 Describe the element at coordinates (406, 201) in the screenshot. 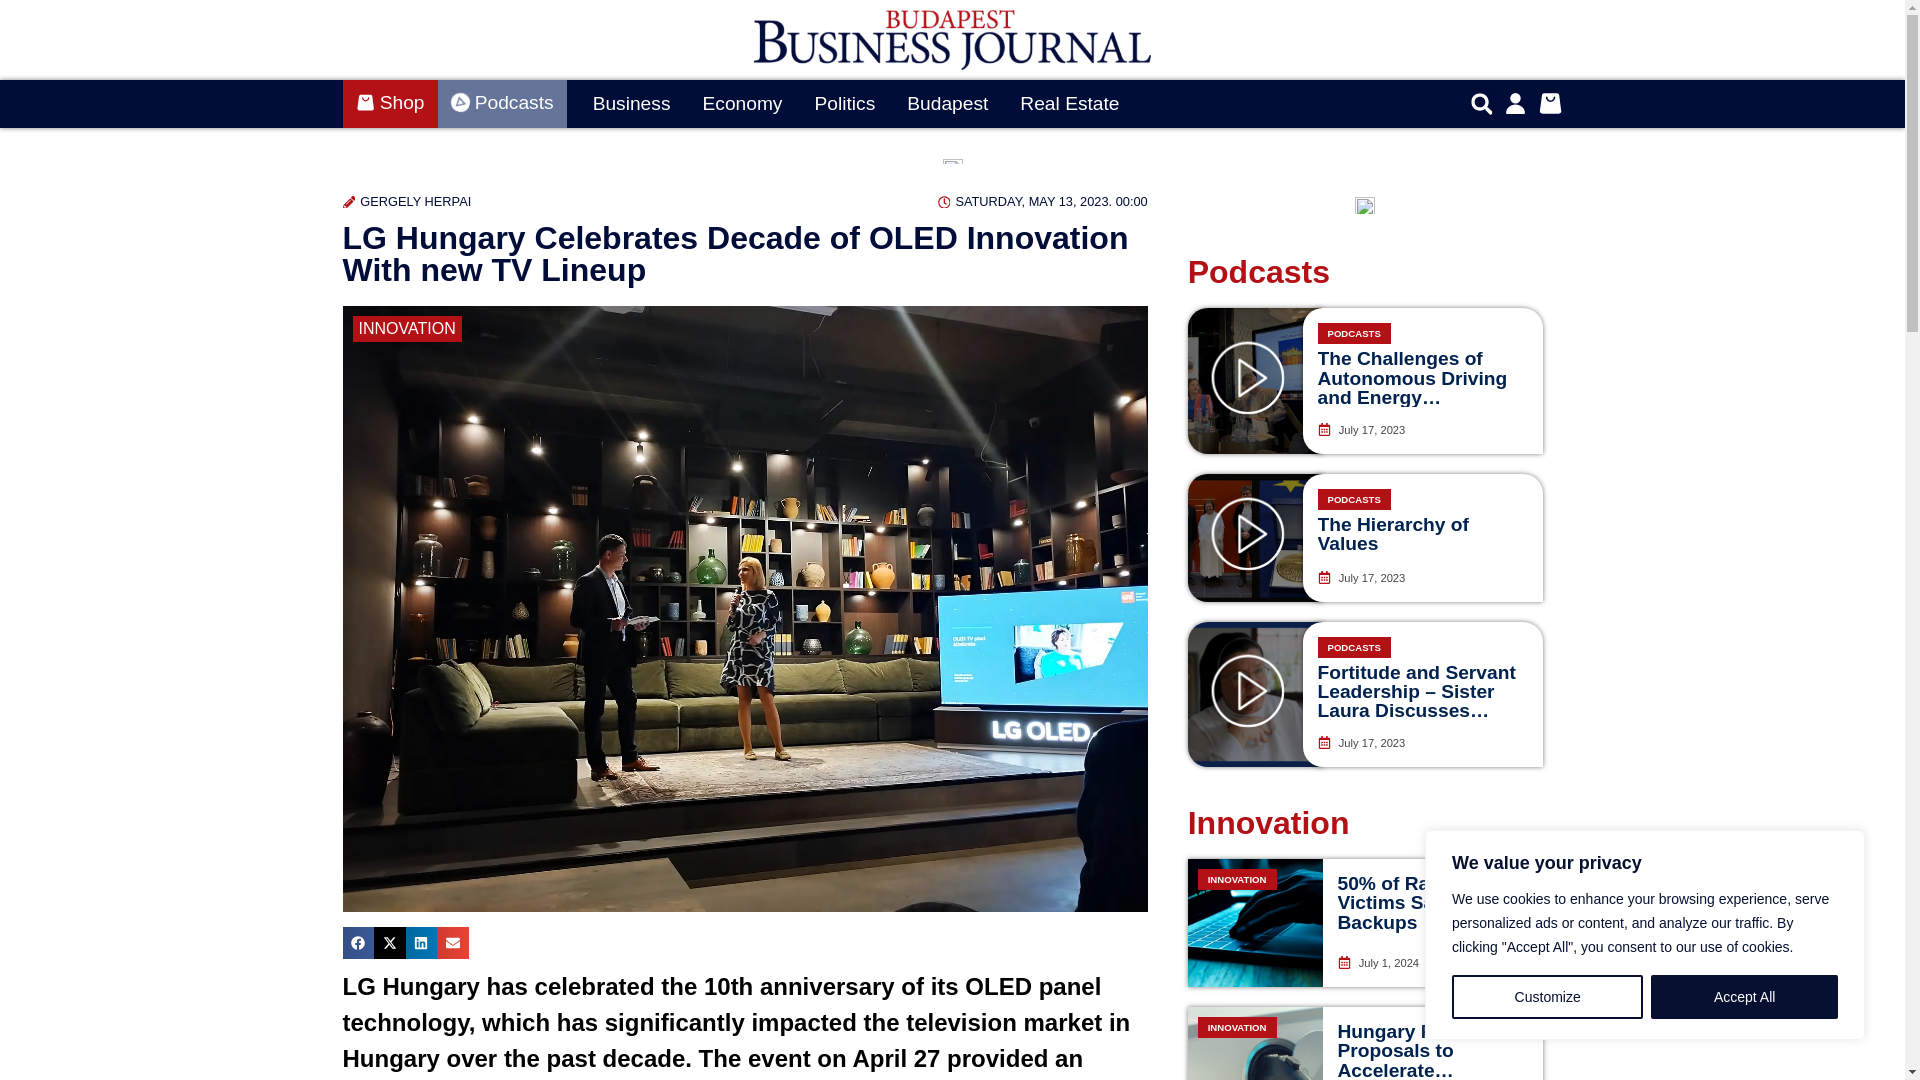

I see `GERGELY HERPAI` at that location.